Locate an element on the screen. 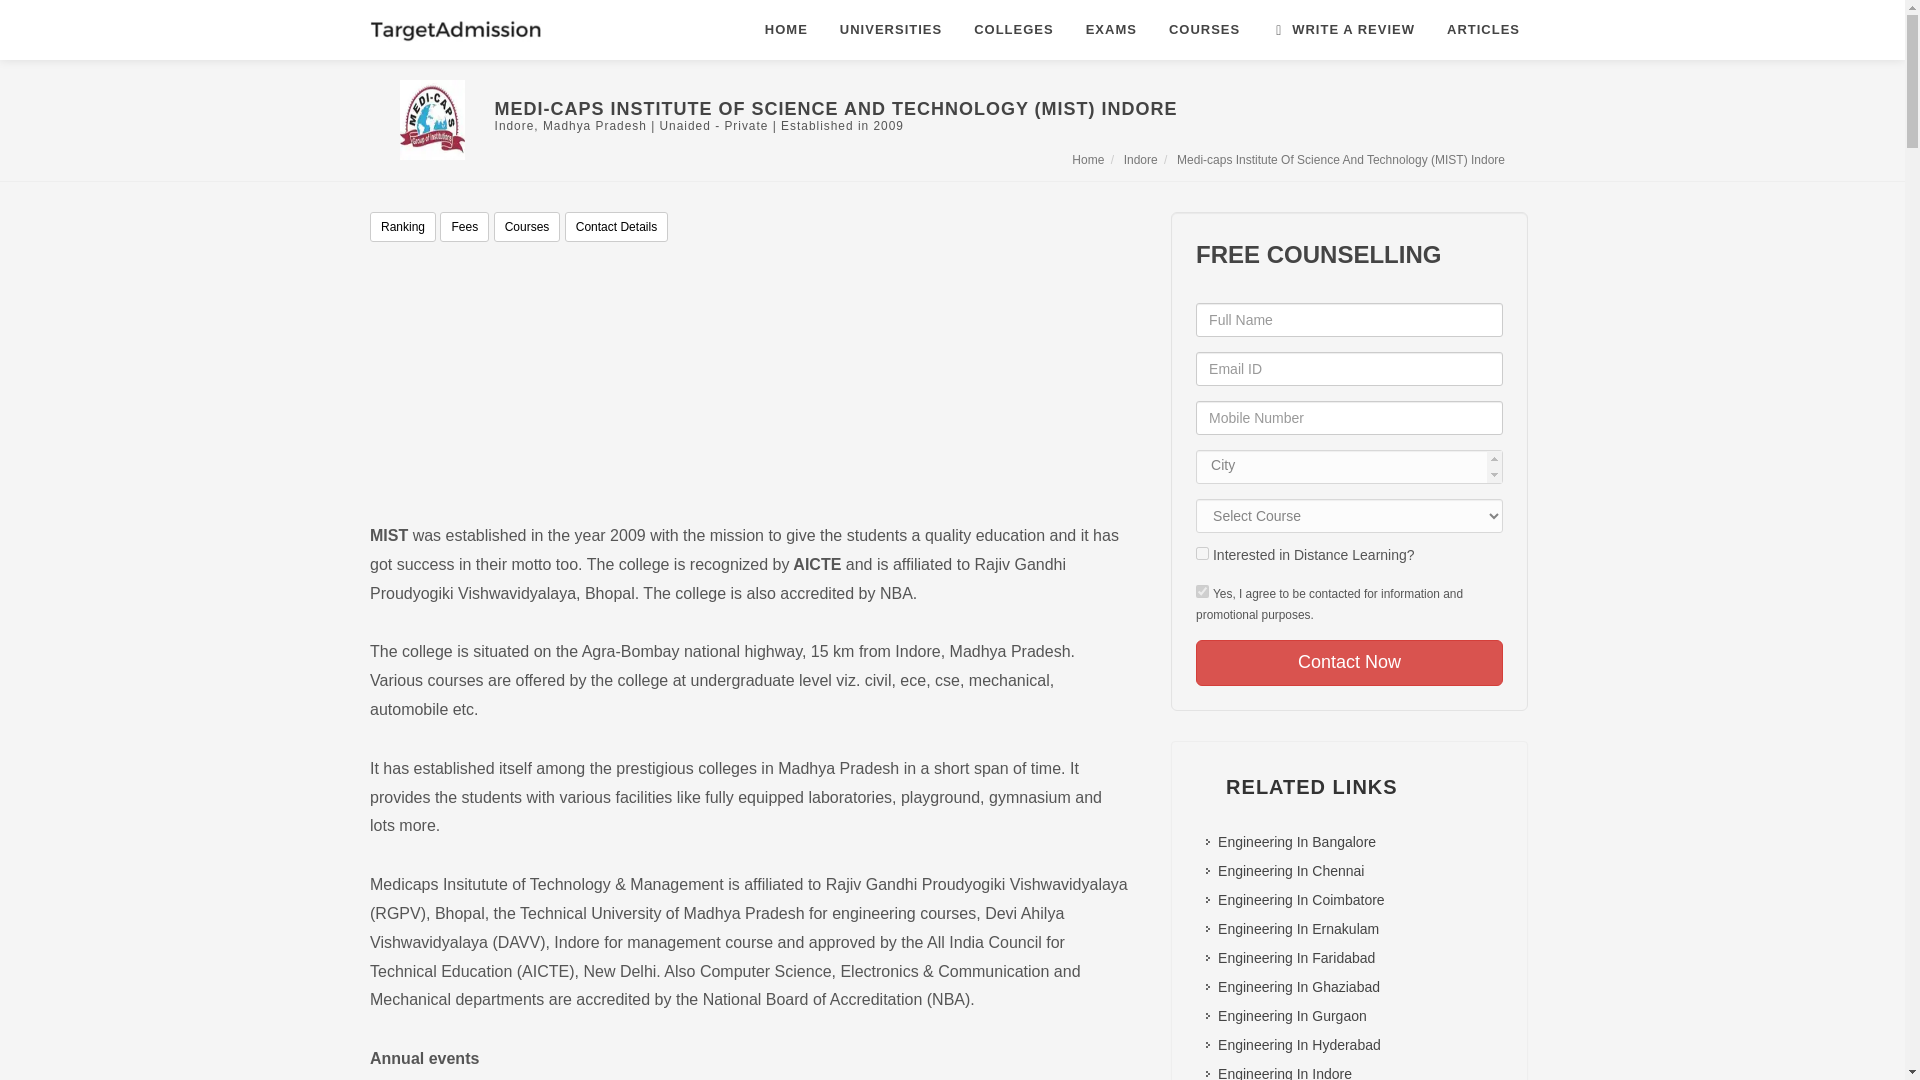 The image size is (1920, 1080). ARTICLES is located at coordinates (1483, 30).